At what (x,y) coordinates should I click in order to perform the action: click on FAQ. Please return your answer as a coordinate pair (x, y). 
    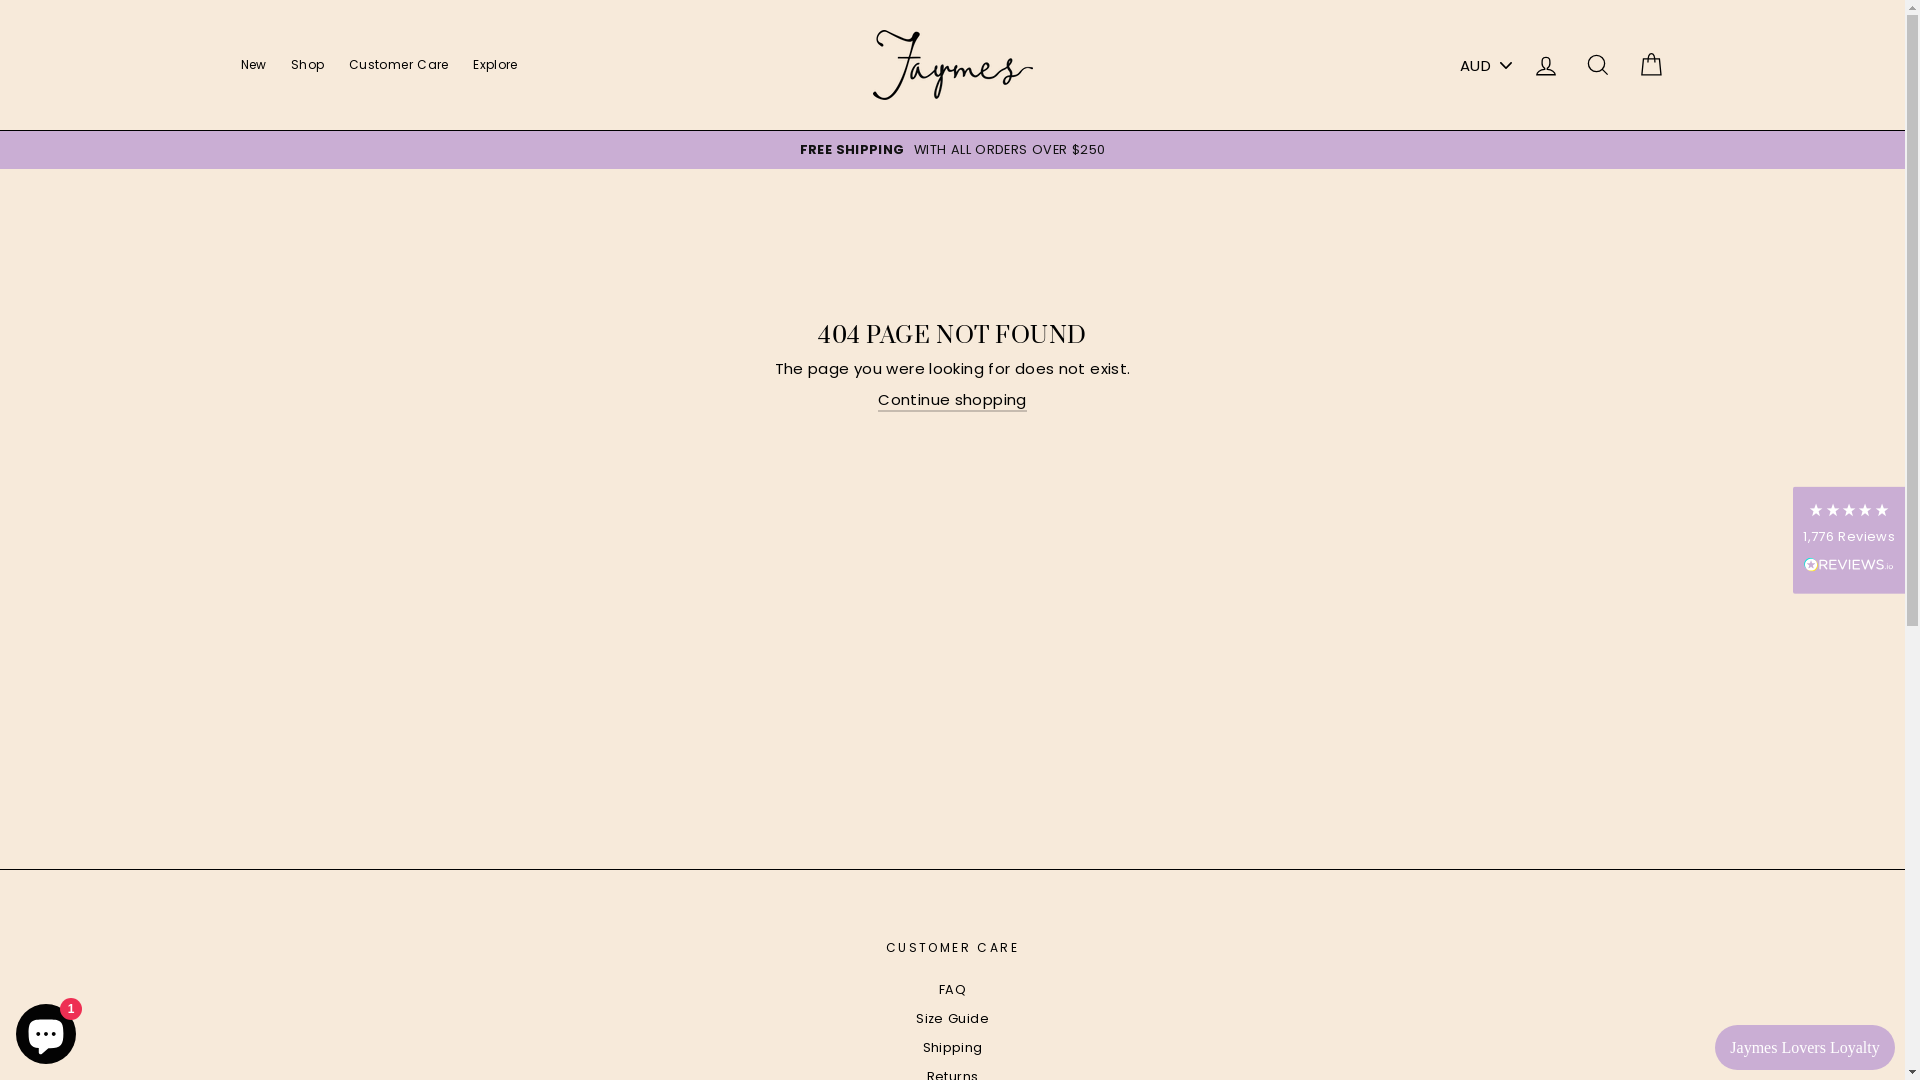
    Looking at the image, I should click on (952, 990).